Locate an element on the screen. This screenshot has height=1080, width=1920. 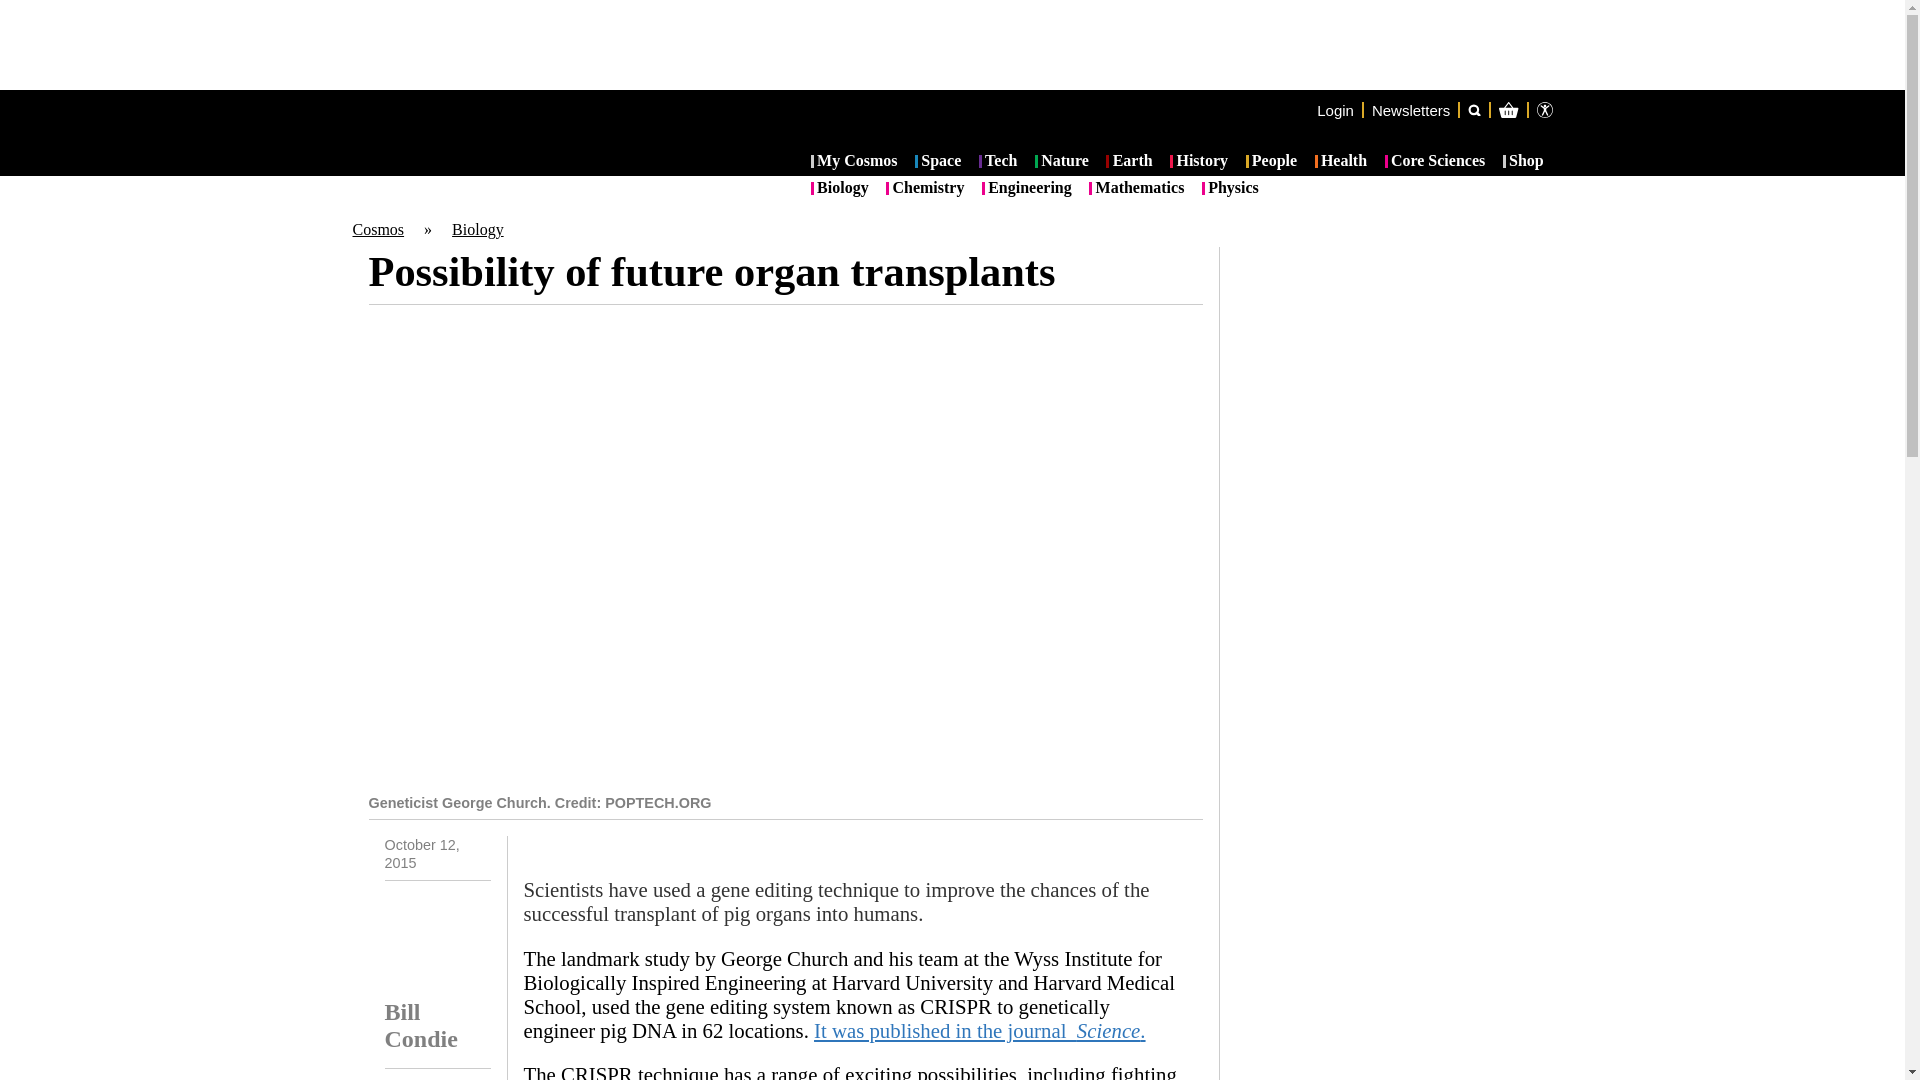
Health is located at coordinates (1341, 162).